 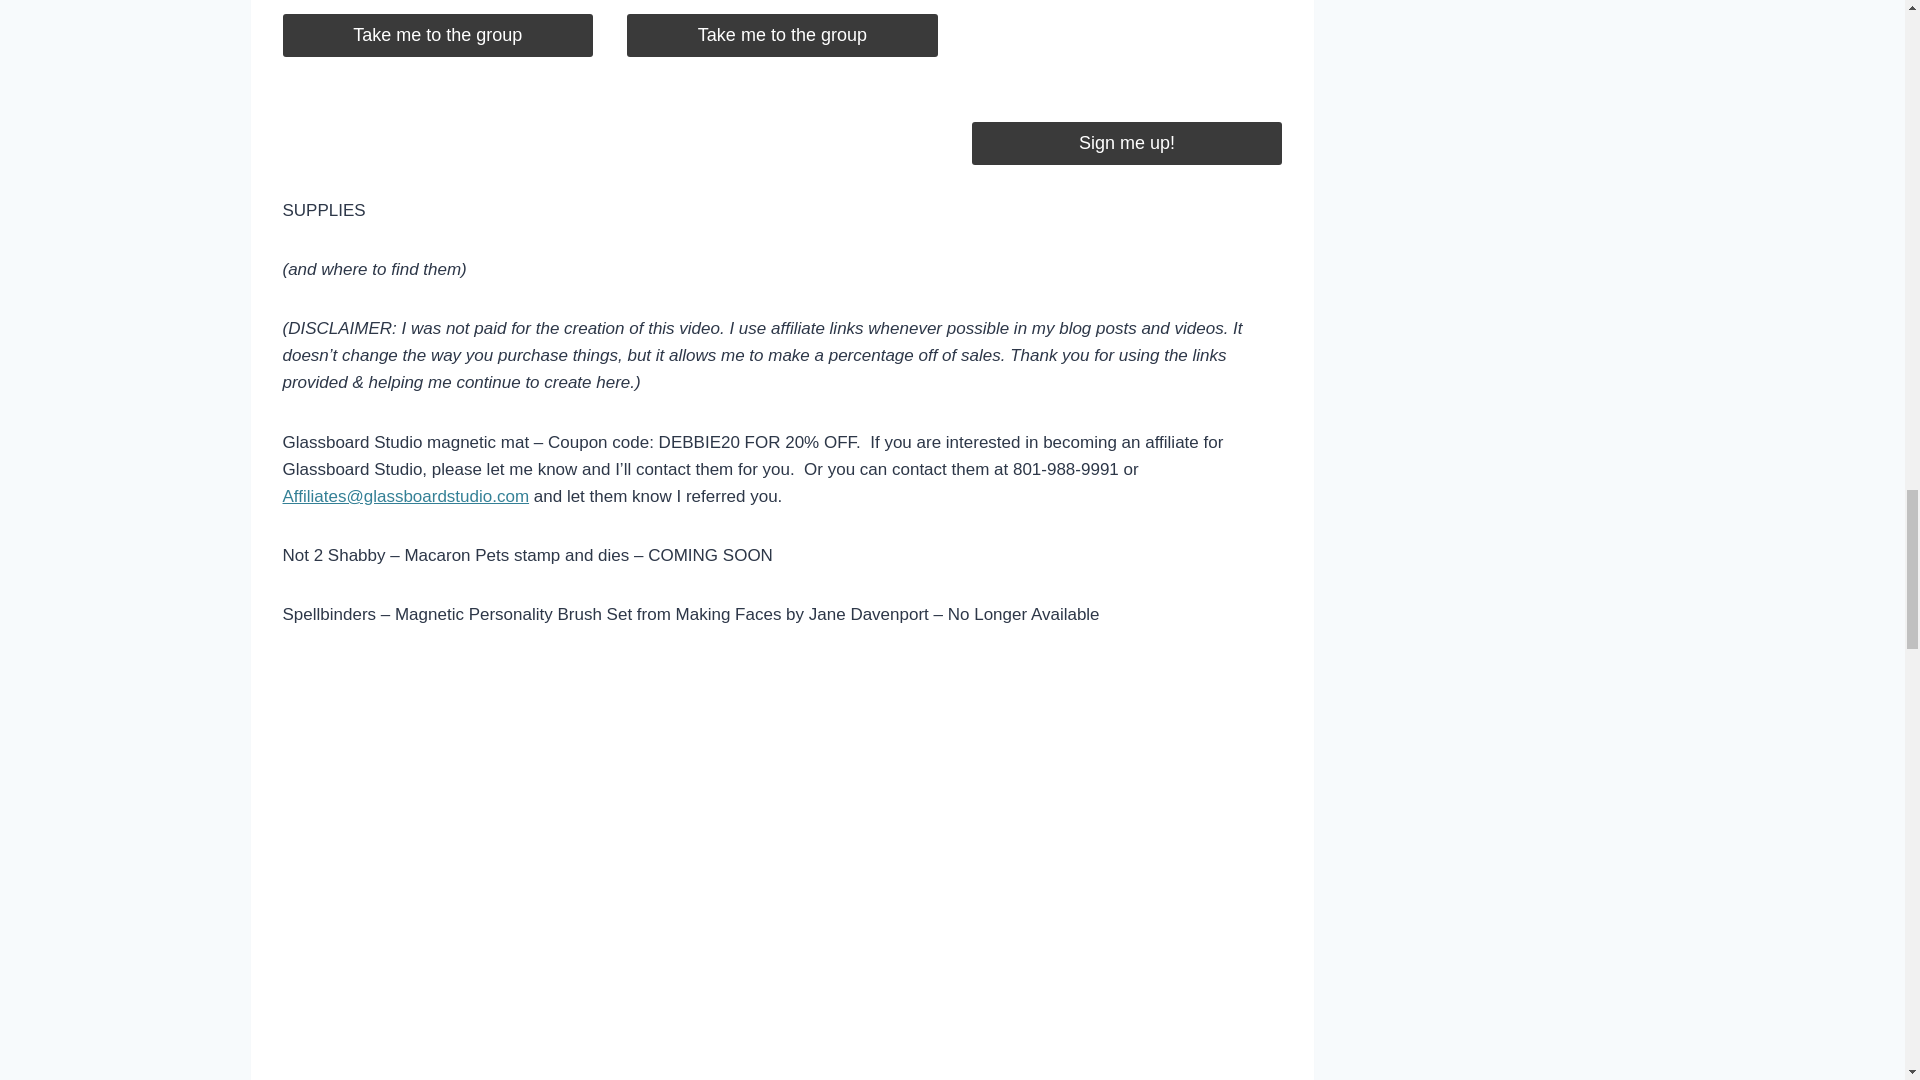 I want to click on Sign me up!, so click(x=1126, y=144).